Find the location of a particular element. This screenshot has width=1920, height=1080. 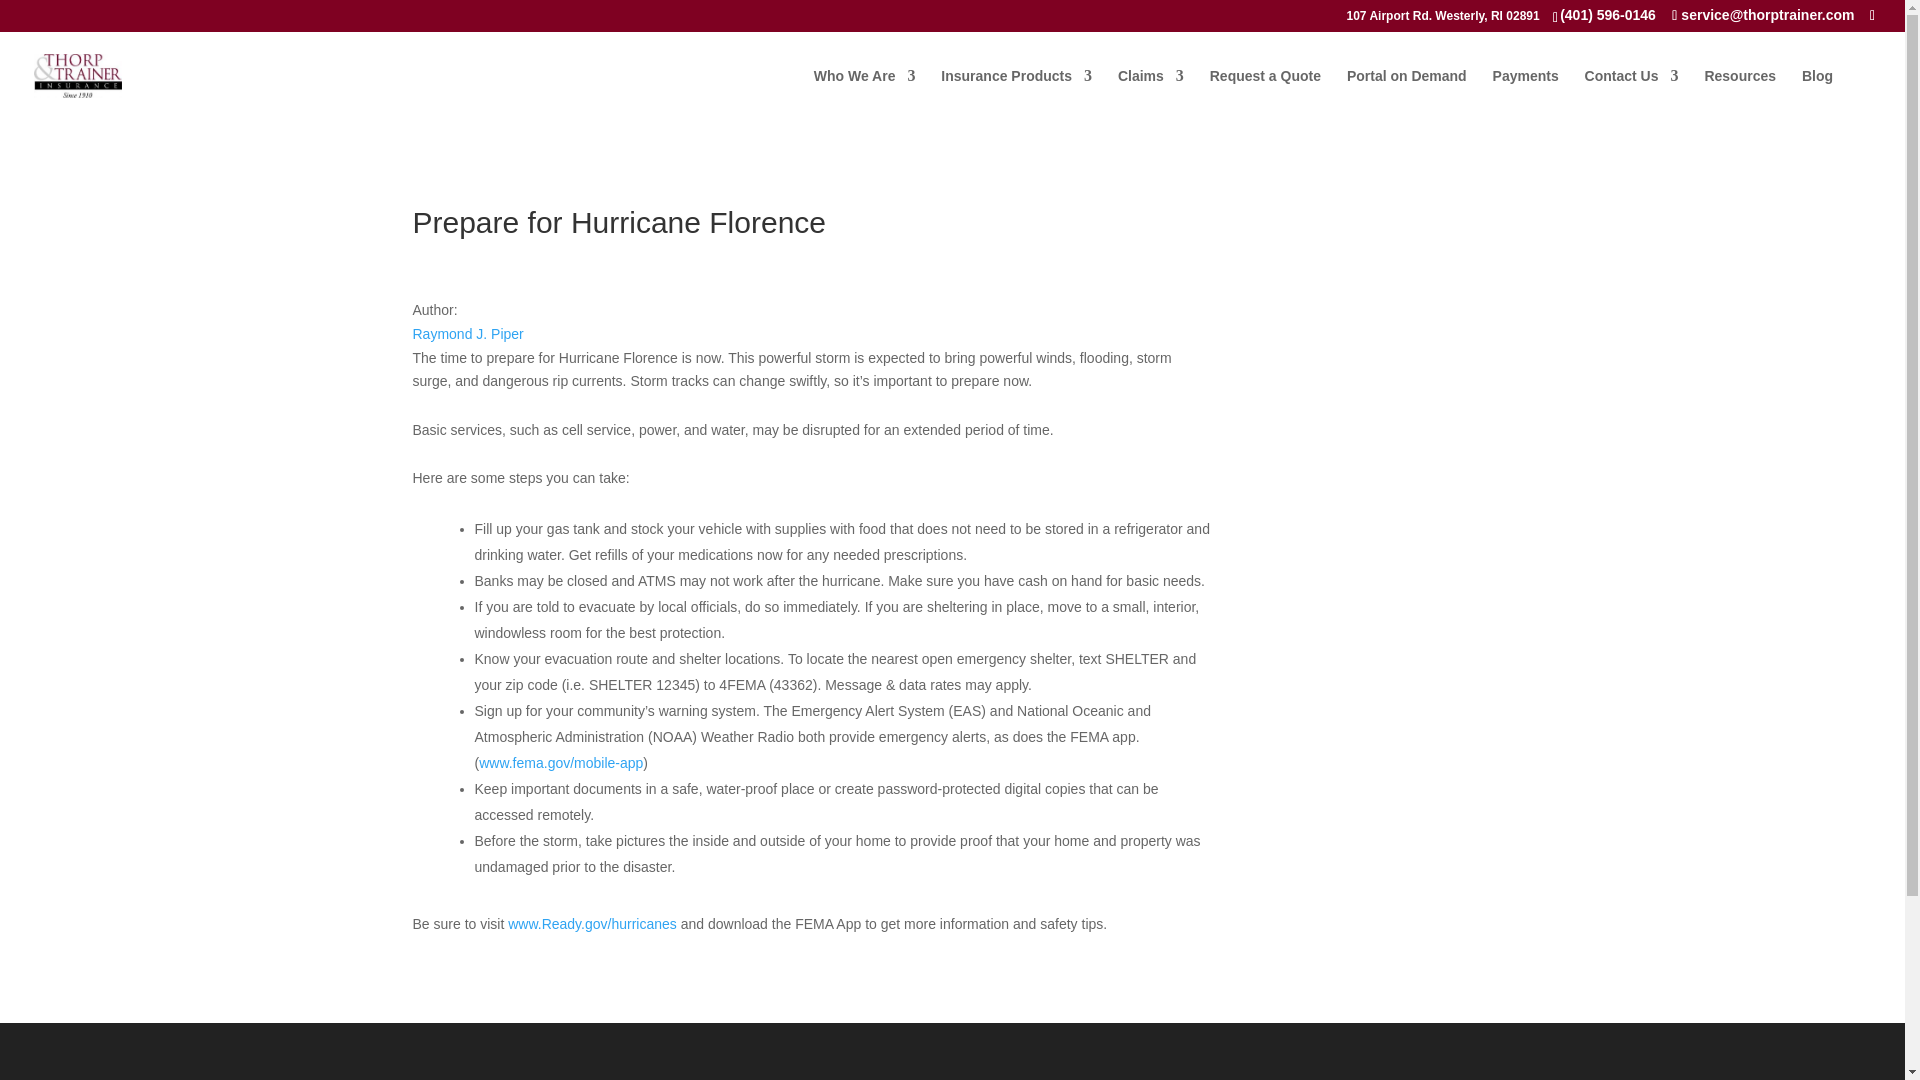

Who We Are is located at coordinates (864, 92).